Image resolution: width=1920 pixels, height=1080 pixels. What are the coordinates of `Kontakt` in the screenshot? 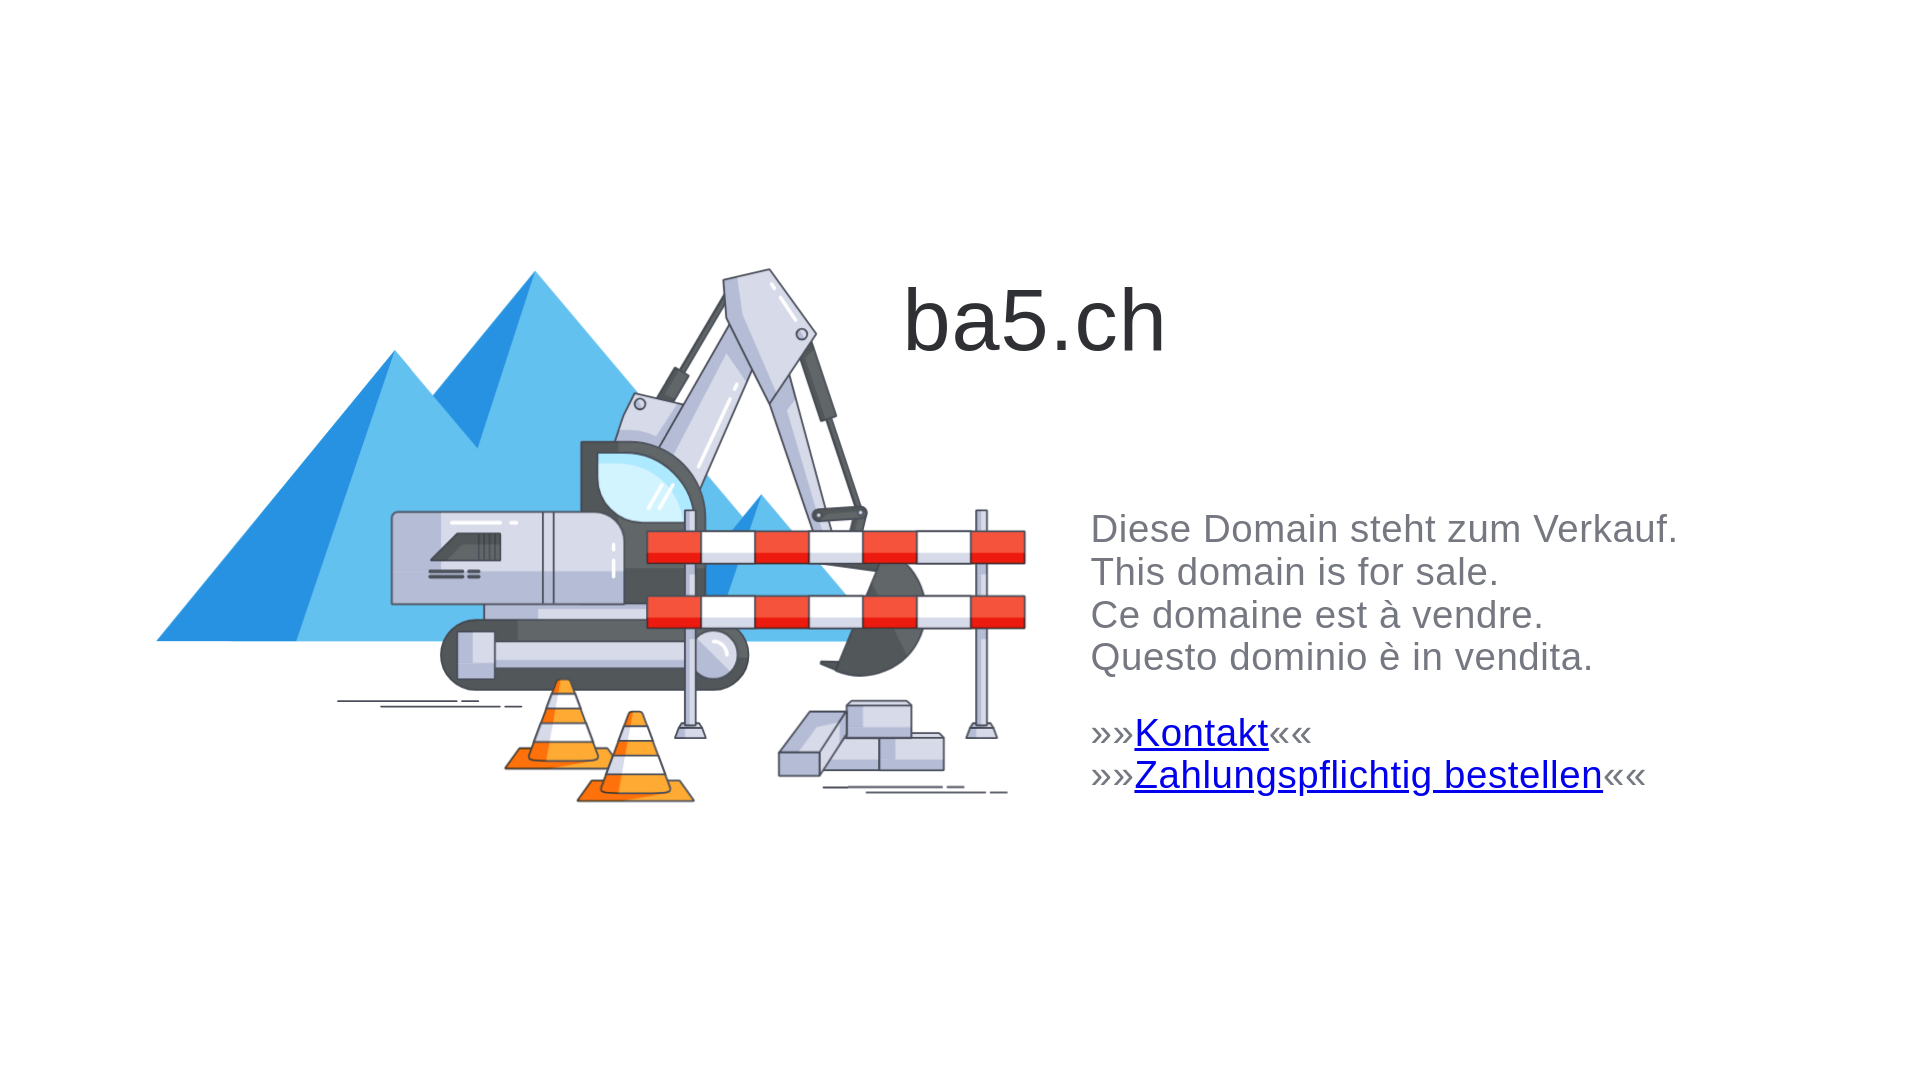 It's located at (1201, 732).